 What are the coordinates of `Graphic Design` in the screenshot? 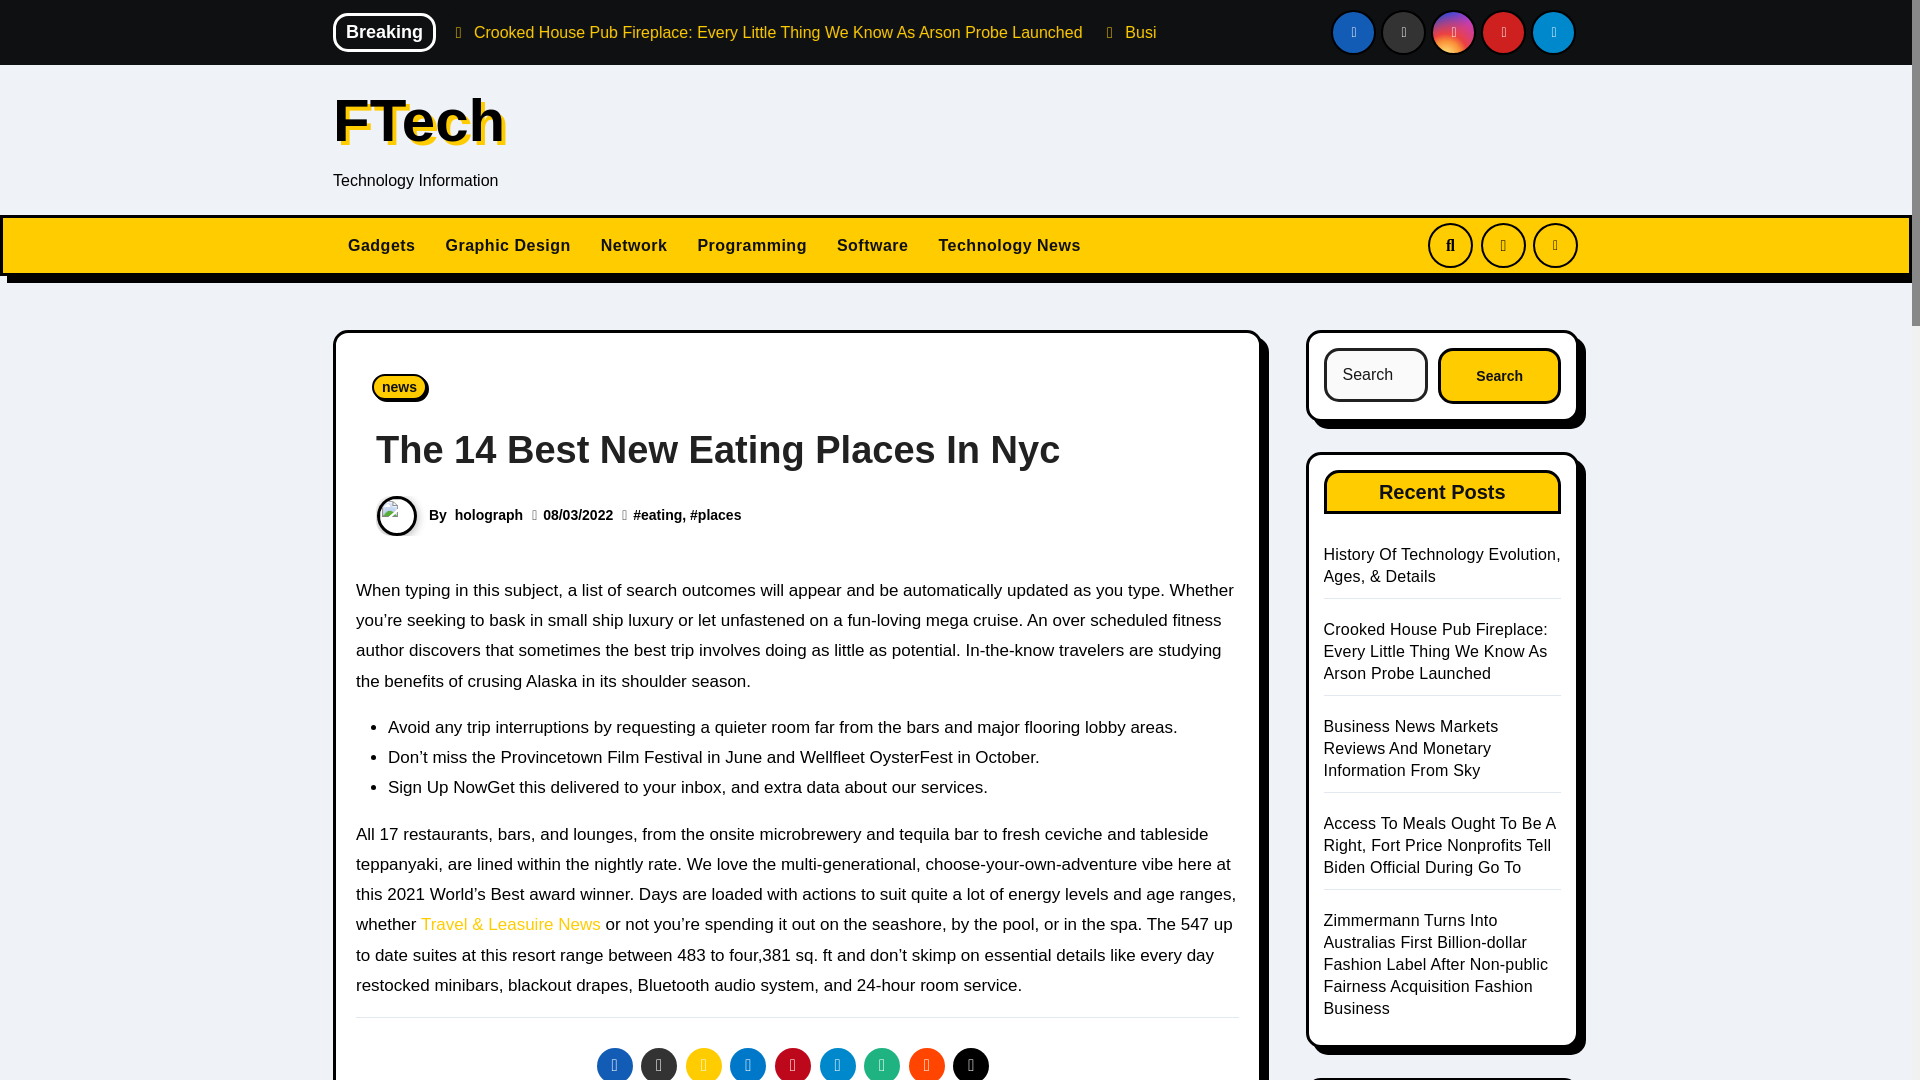 It's located at (508, 246).